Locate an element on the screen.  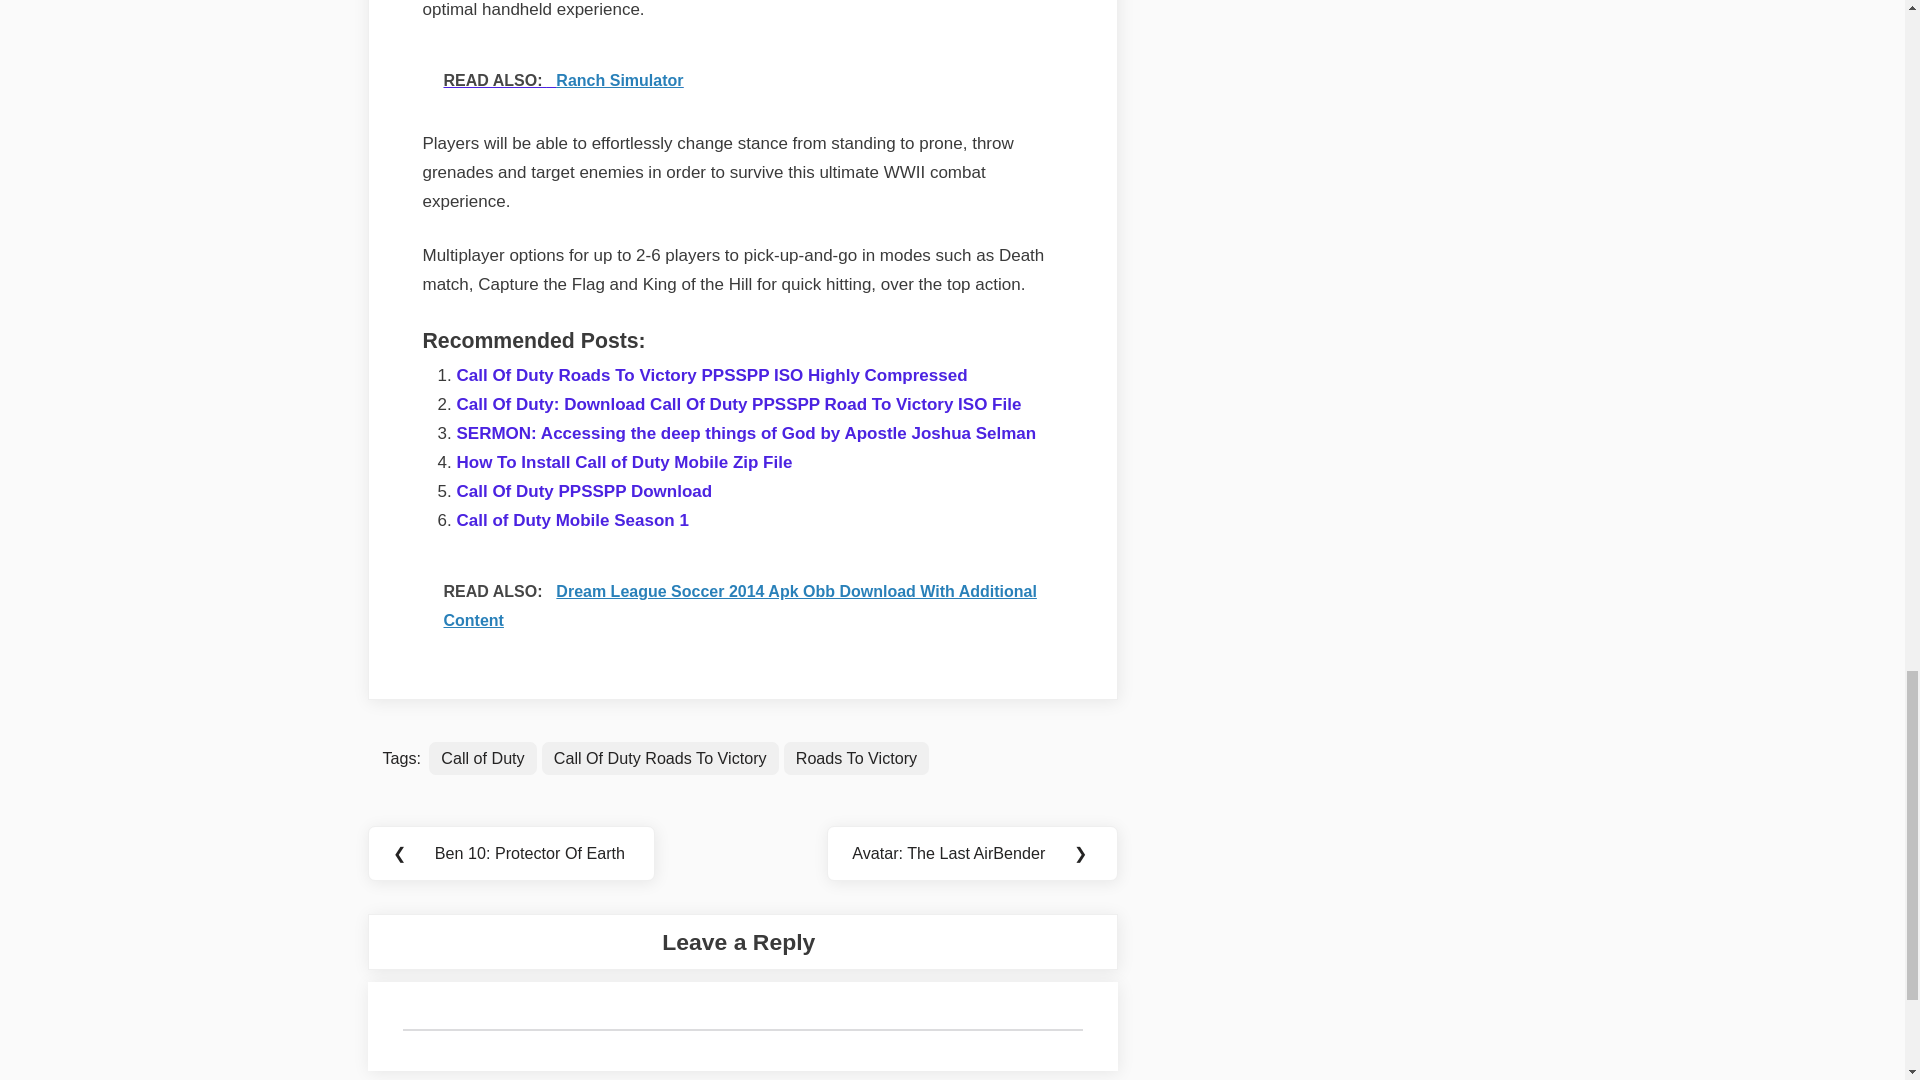
Call Of Duty Roads To Victory PPSSPP ISO Highly Compressed is located at coordinates (712, 375).